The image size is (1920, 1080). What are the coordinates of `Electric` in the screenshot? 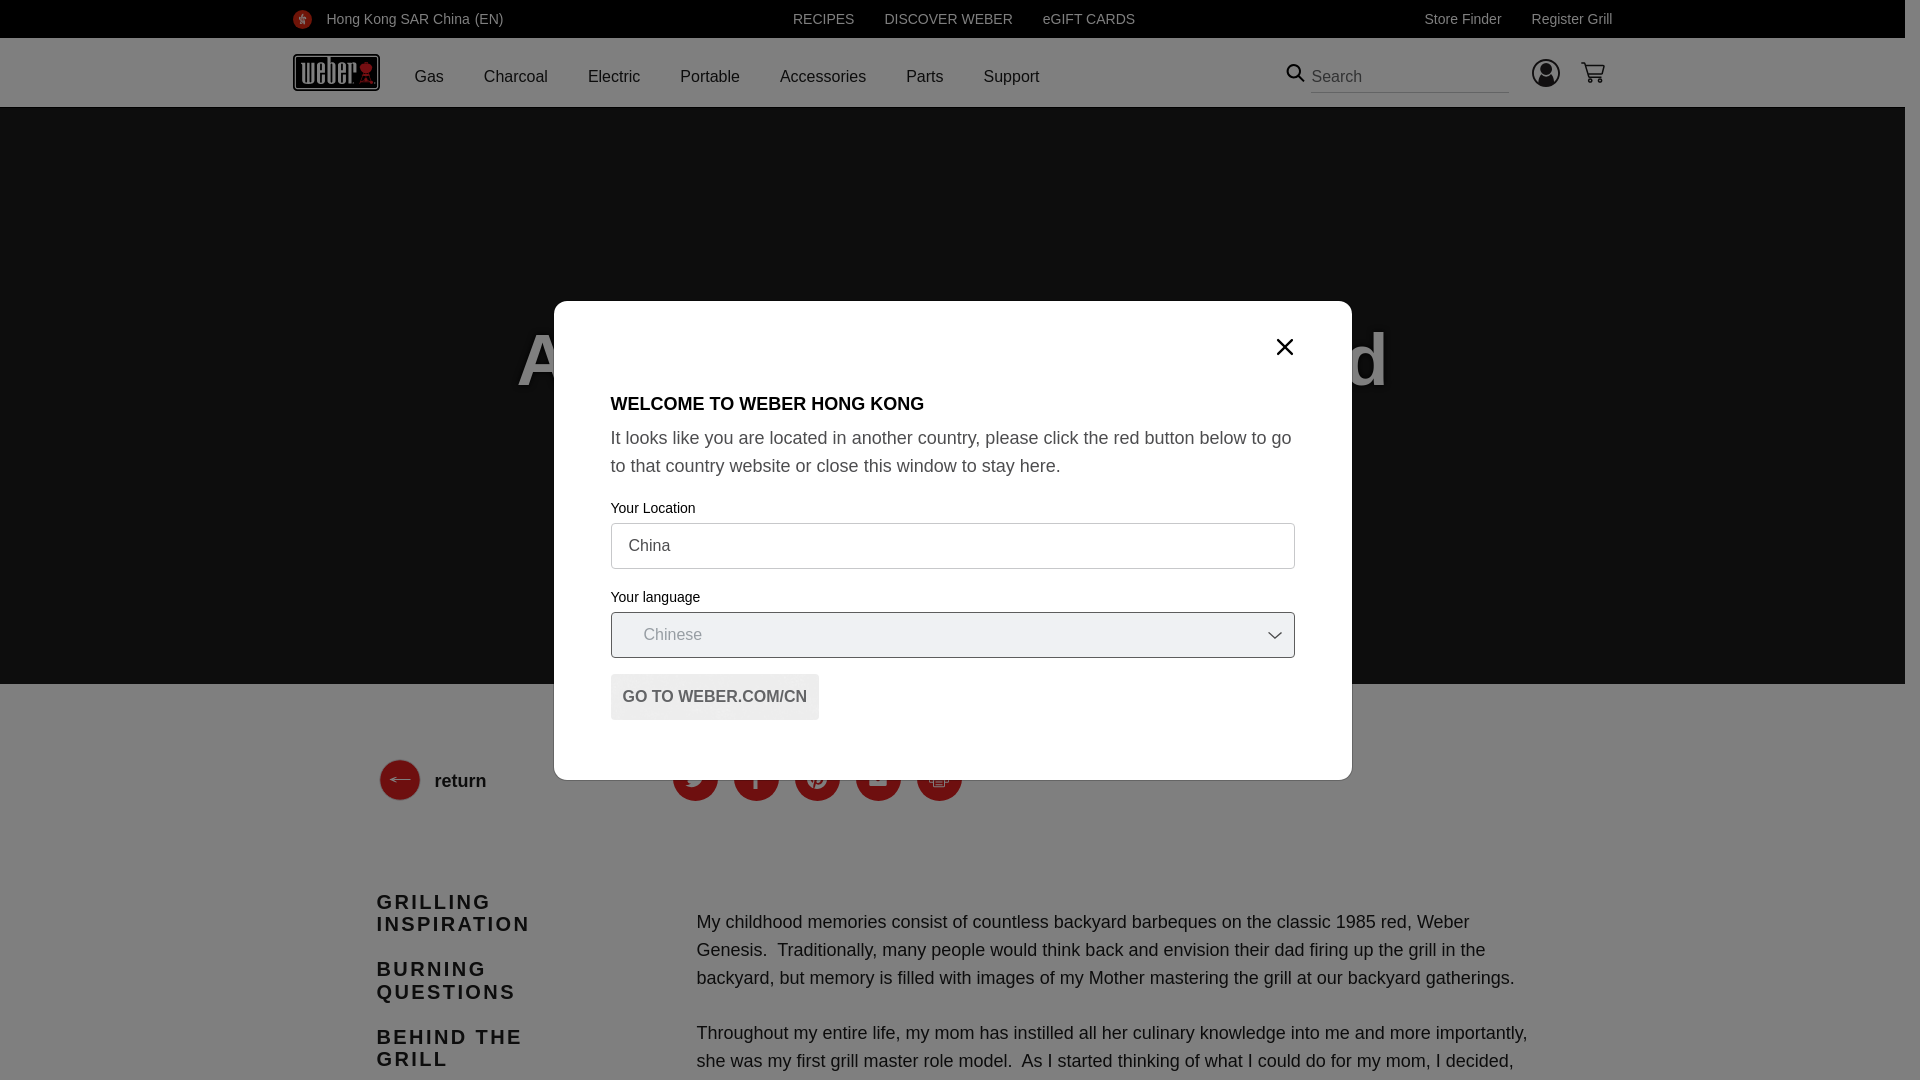 It's located at (613, 80).